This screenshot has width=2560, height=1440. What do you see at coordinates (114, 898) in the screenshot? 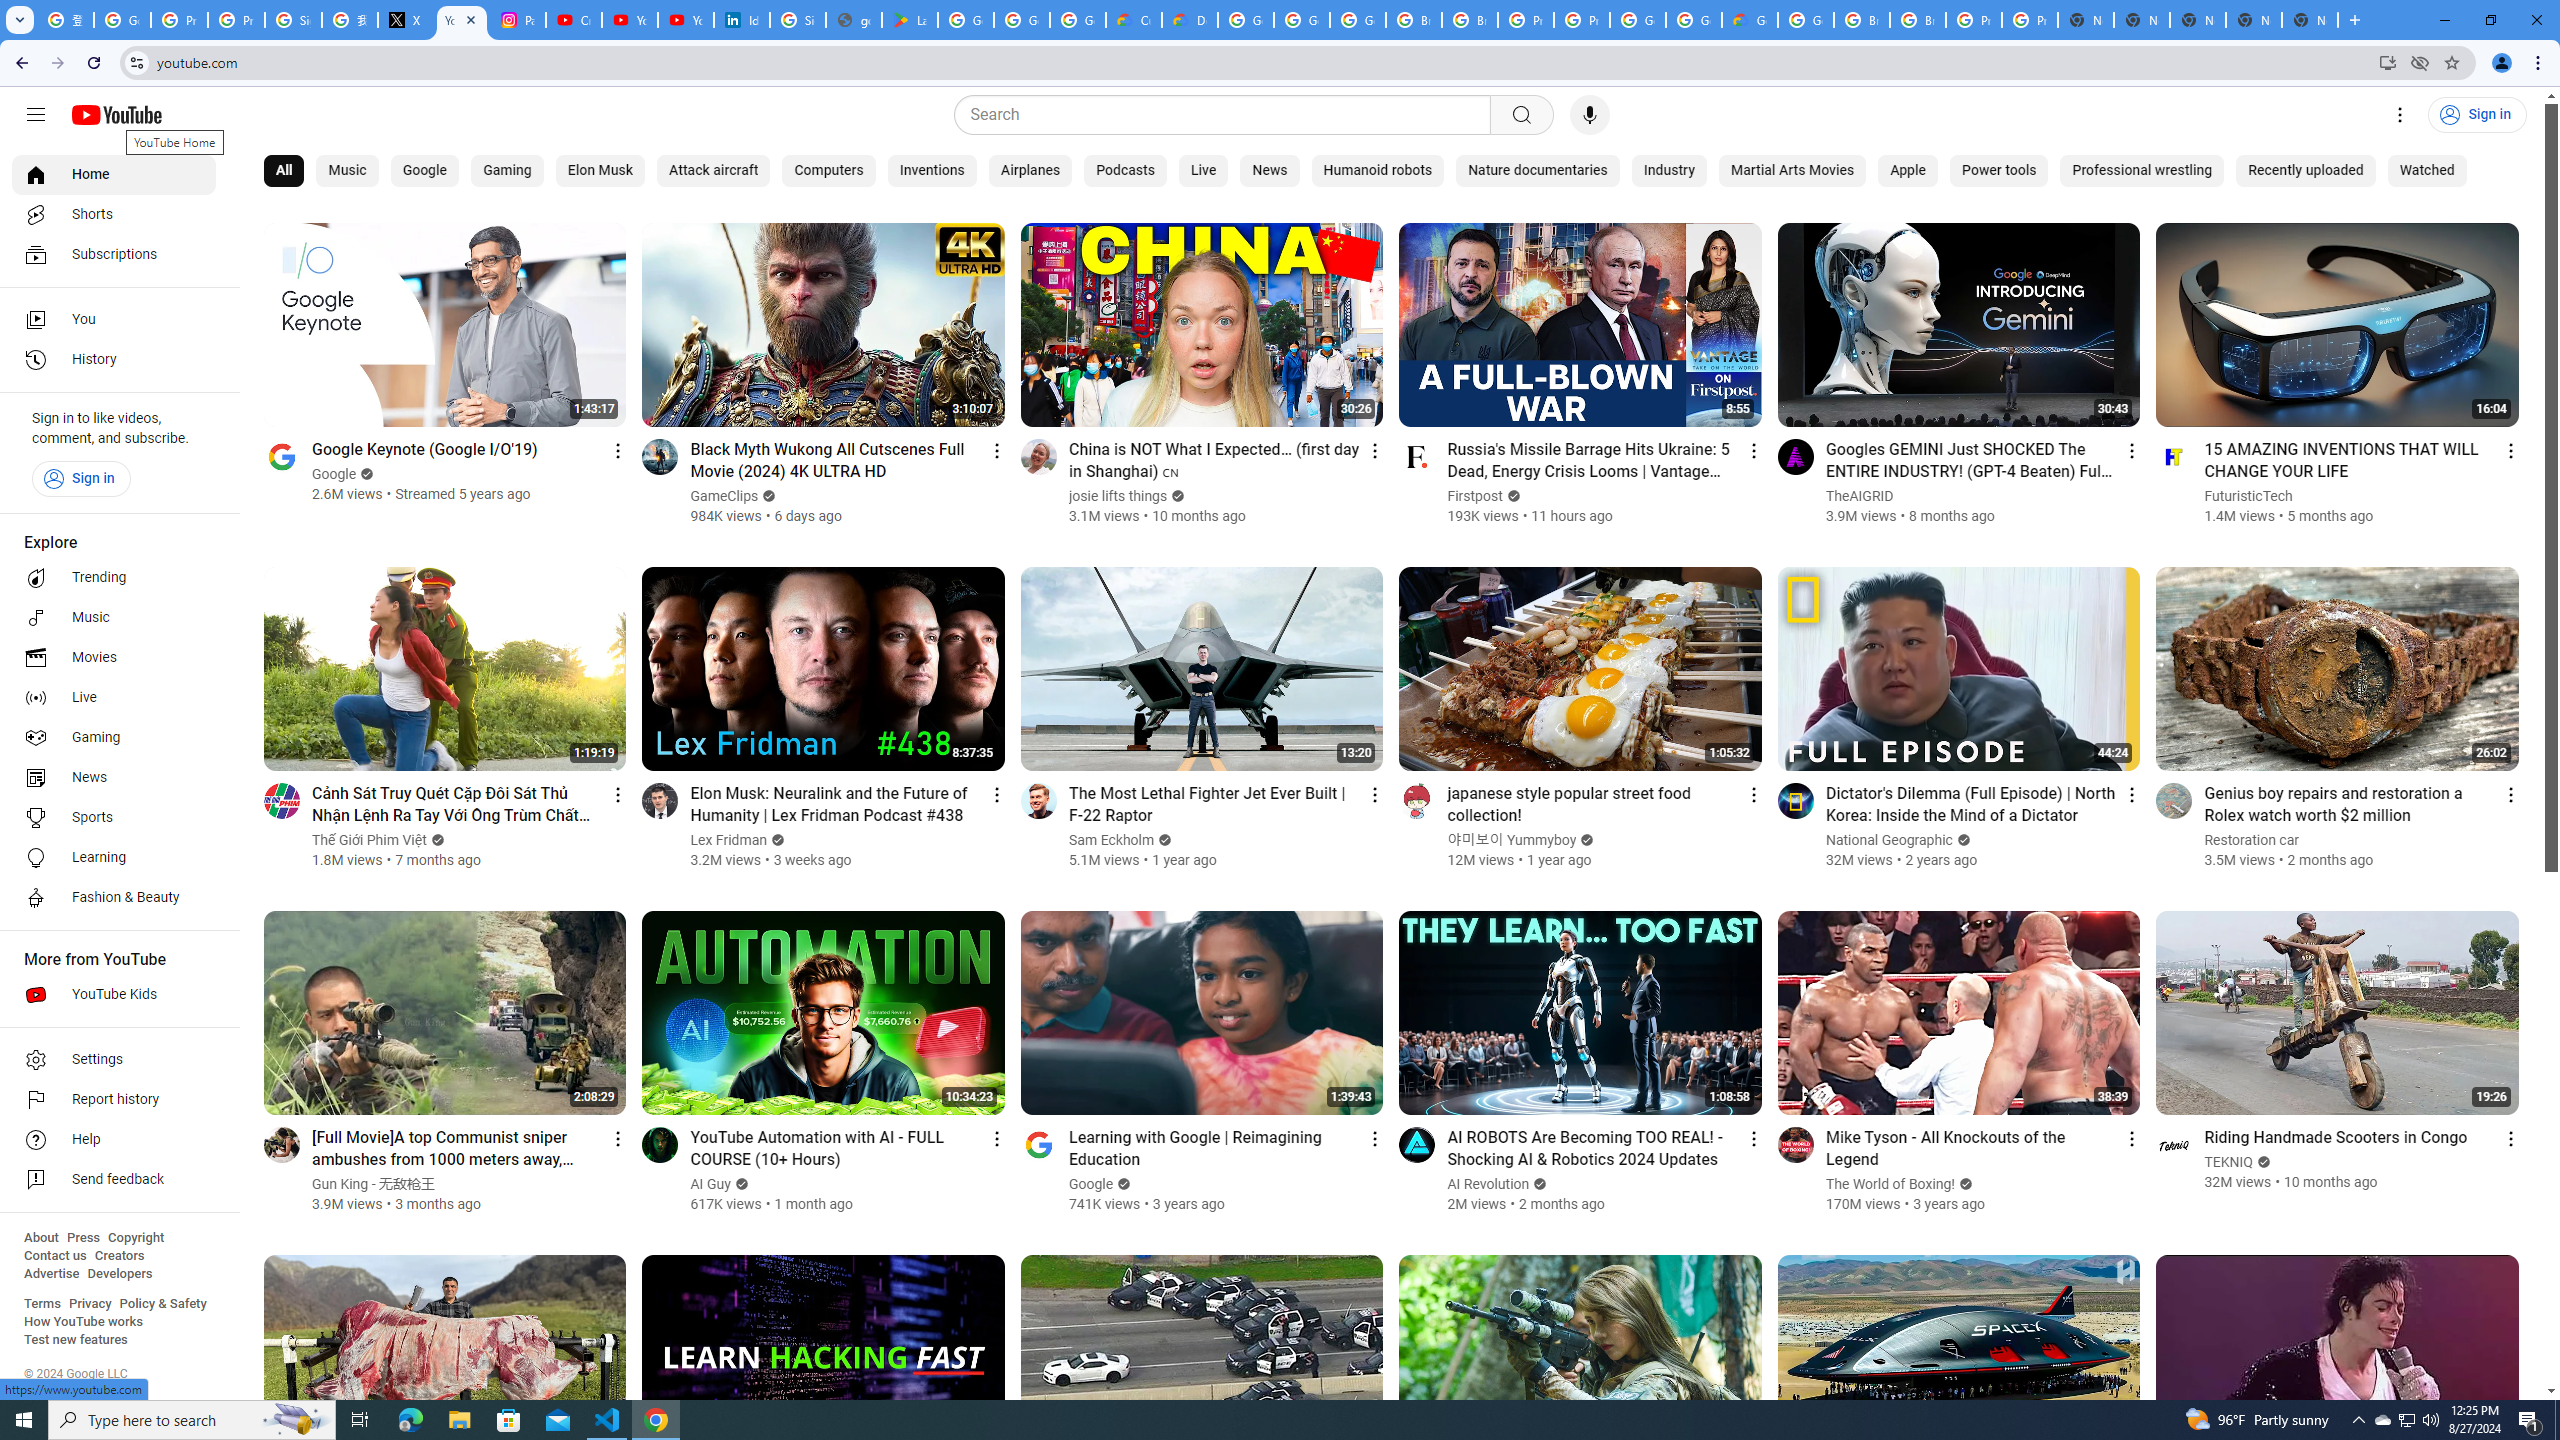
I see `Fashion & Beauty` at bounding box center [114, 898].